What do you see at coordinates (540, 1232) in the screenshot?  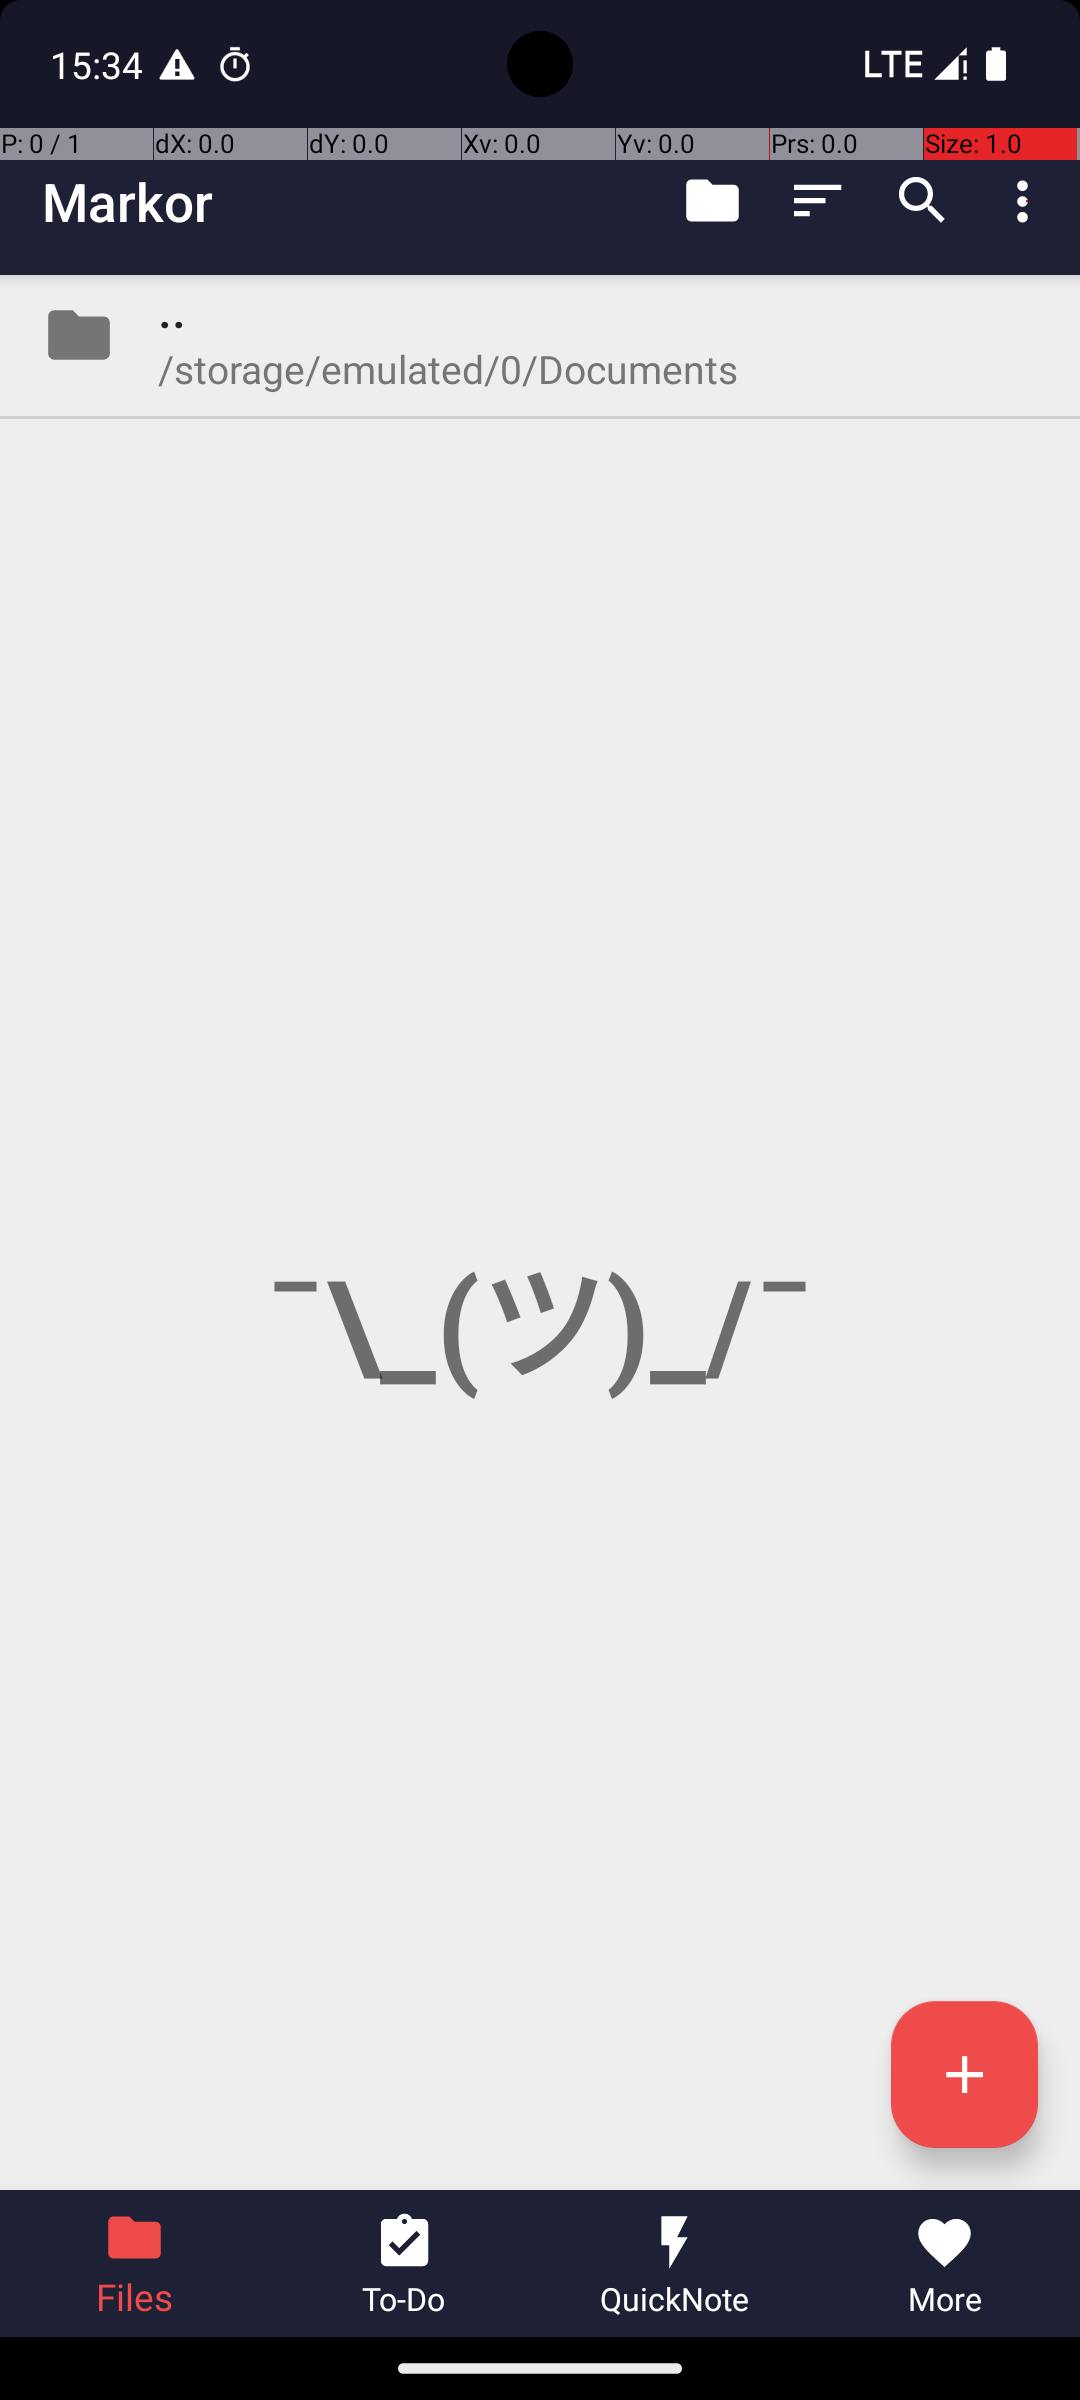 I see `¯\_(ツ)_/¯` at bounding box center [540, 1232].